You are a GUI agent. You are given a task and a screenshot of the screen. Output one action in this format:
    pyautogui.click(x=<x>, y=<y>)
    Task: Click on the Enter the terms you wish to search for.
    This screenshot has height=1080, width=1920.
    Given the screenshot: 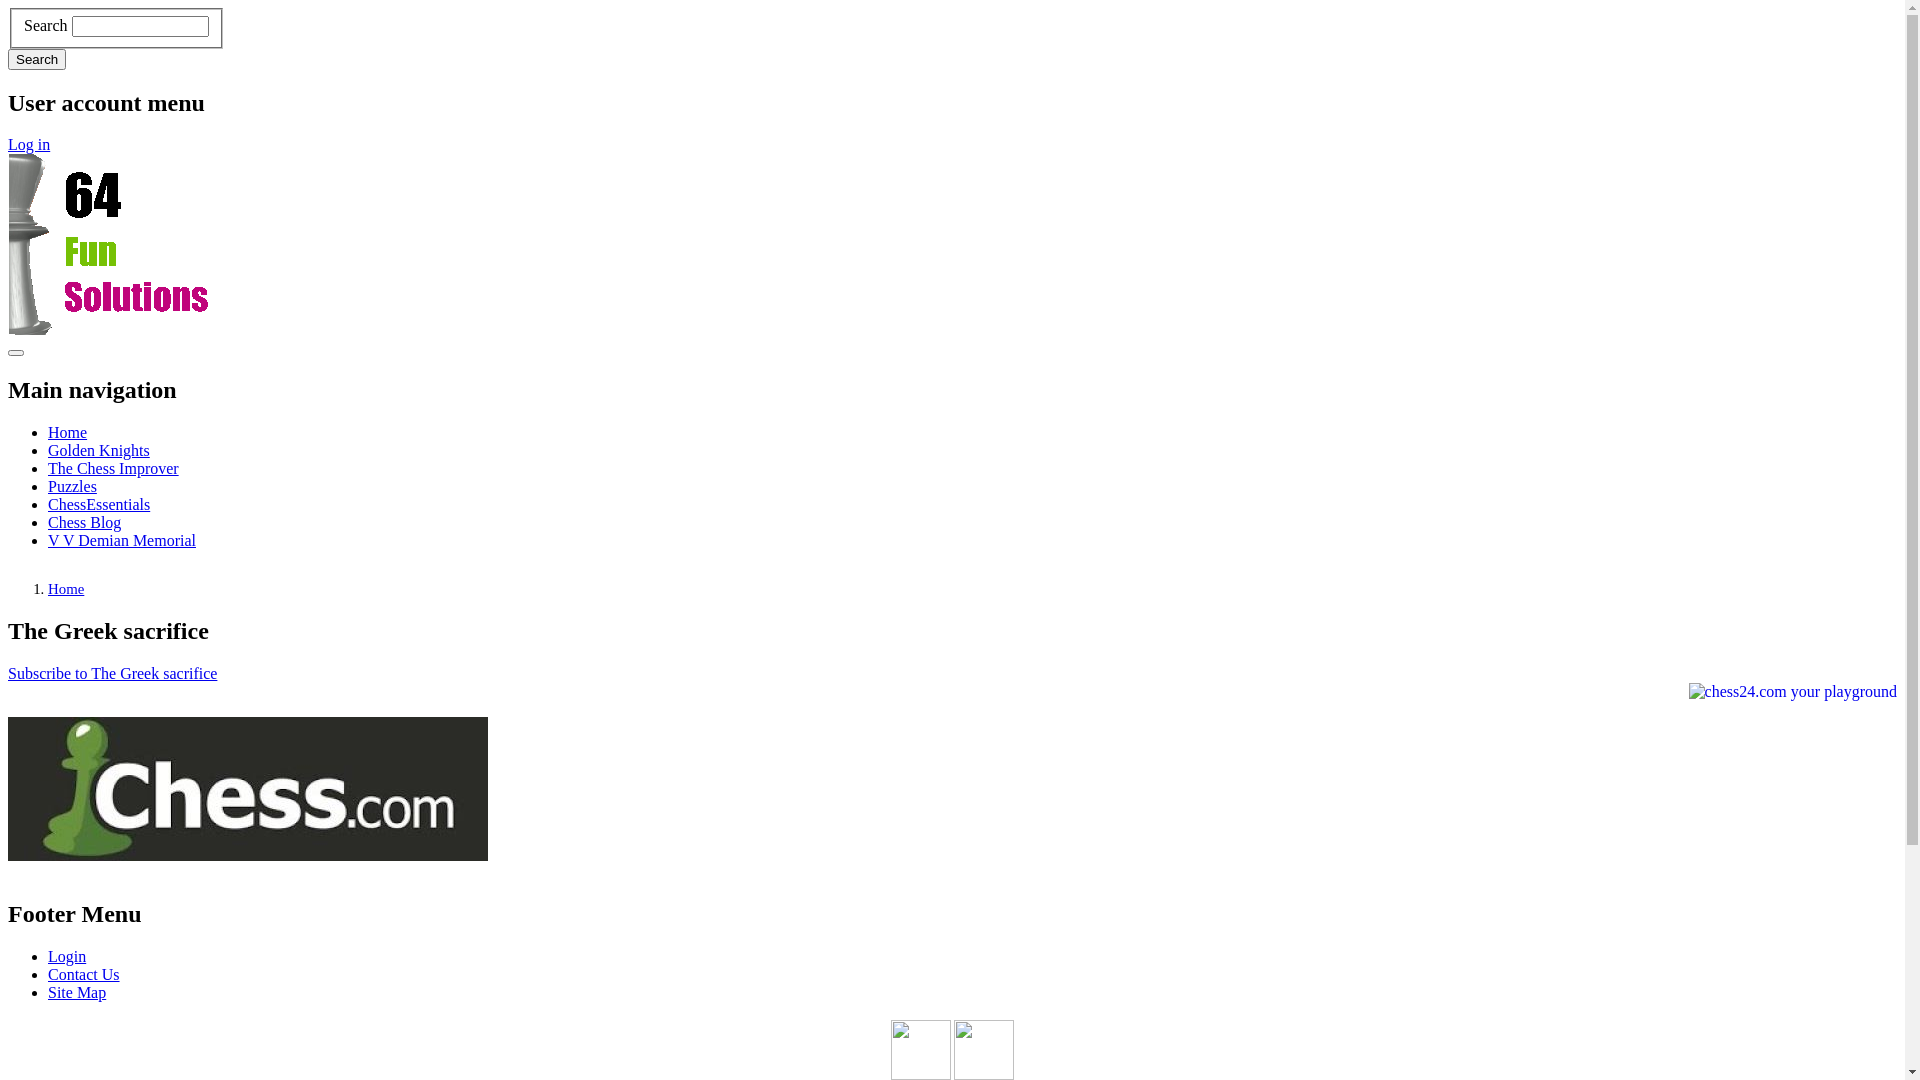 What is the action you would take?
    pyautogui.click(x=140, y=26)
    